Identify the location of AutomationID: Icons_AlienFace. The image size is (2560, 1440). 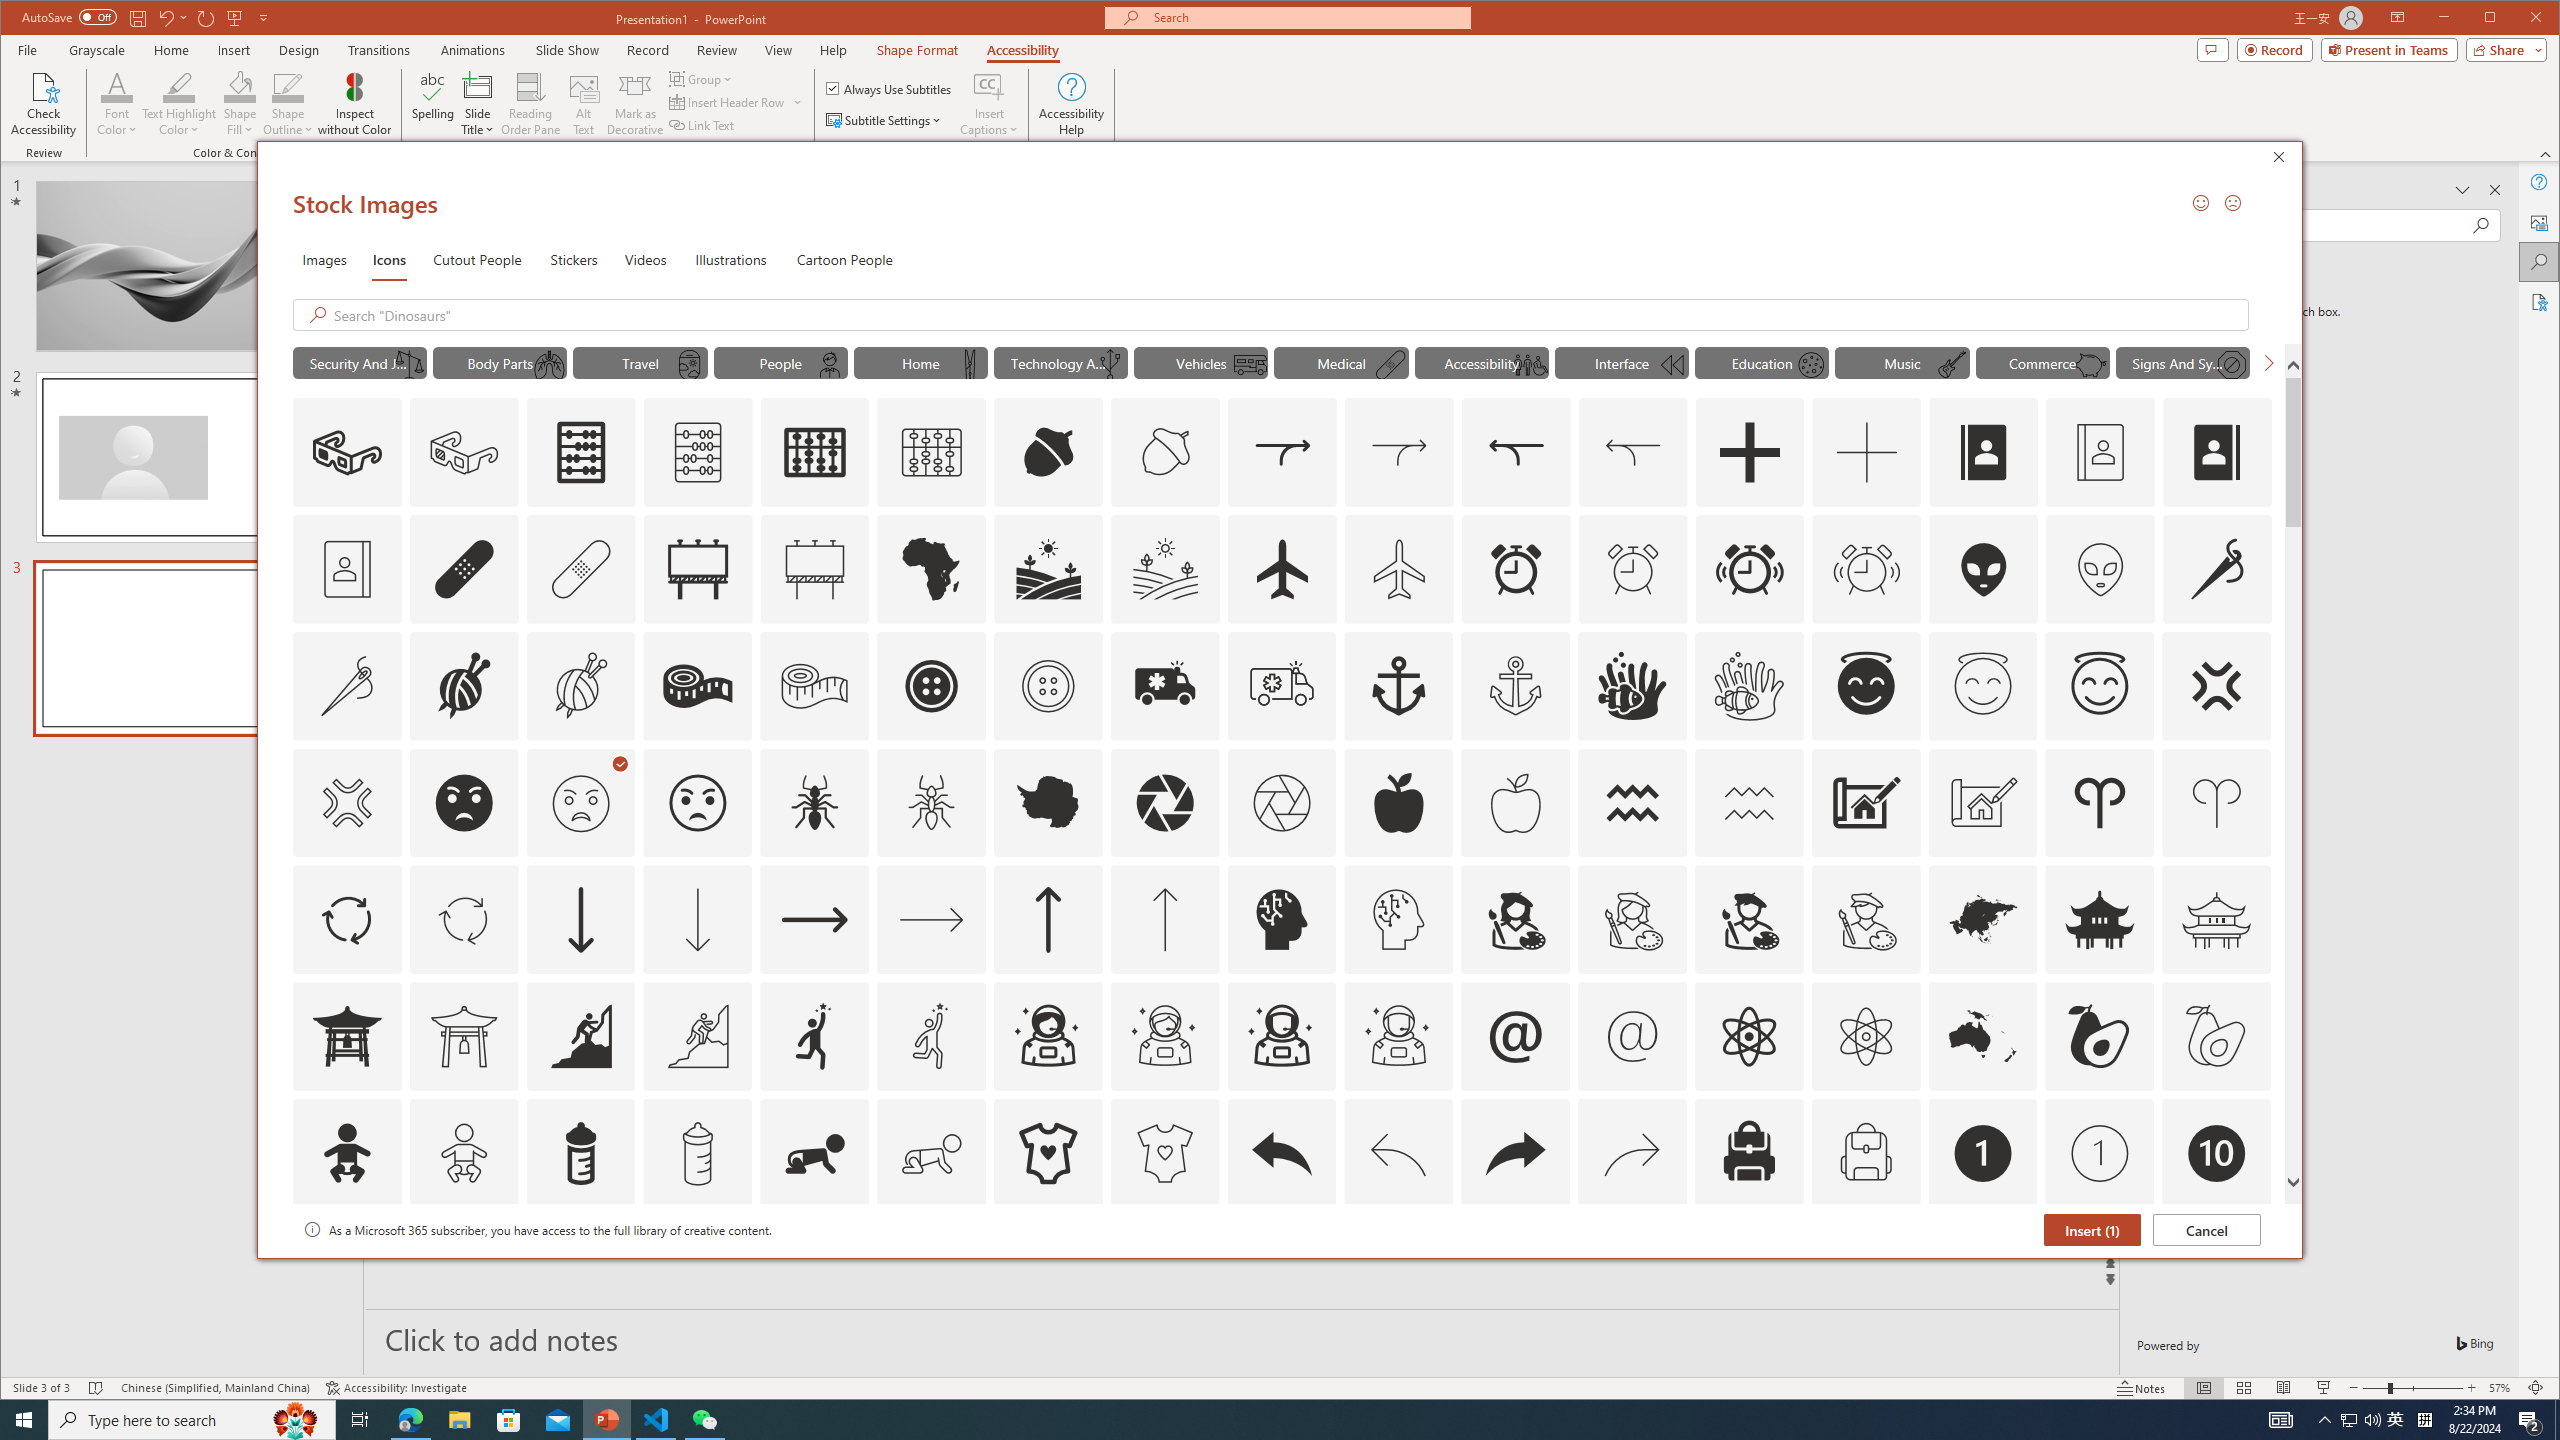
(1984, 568).